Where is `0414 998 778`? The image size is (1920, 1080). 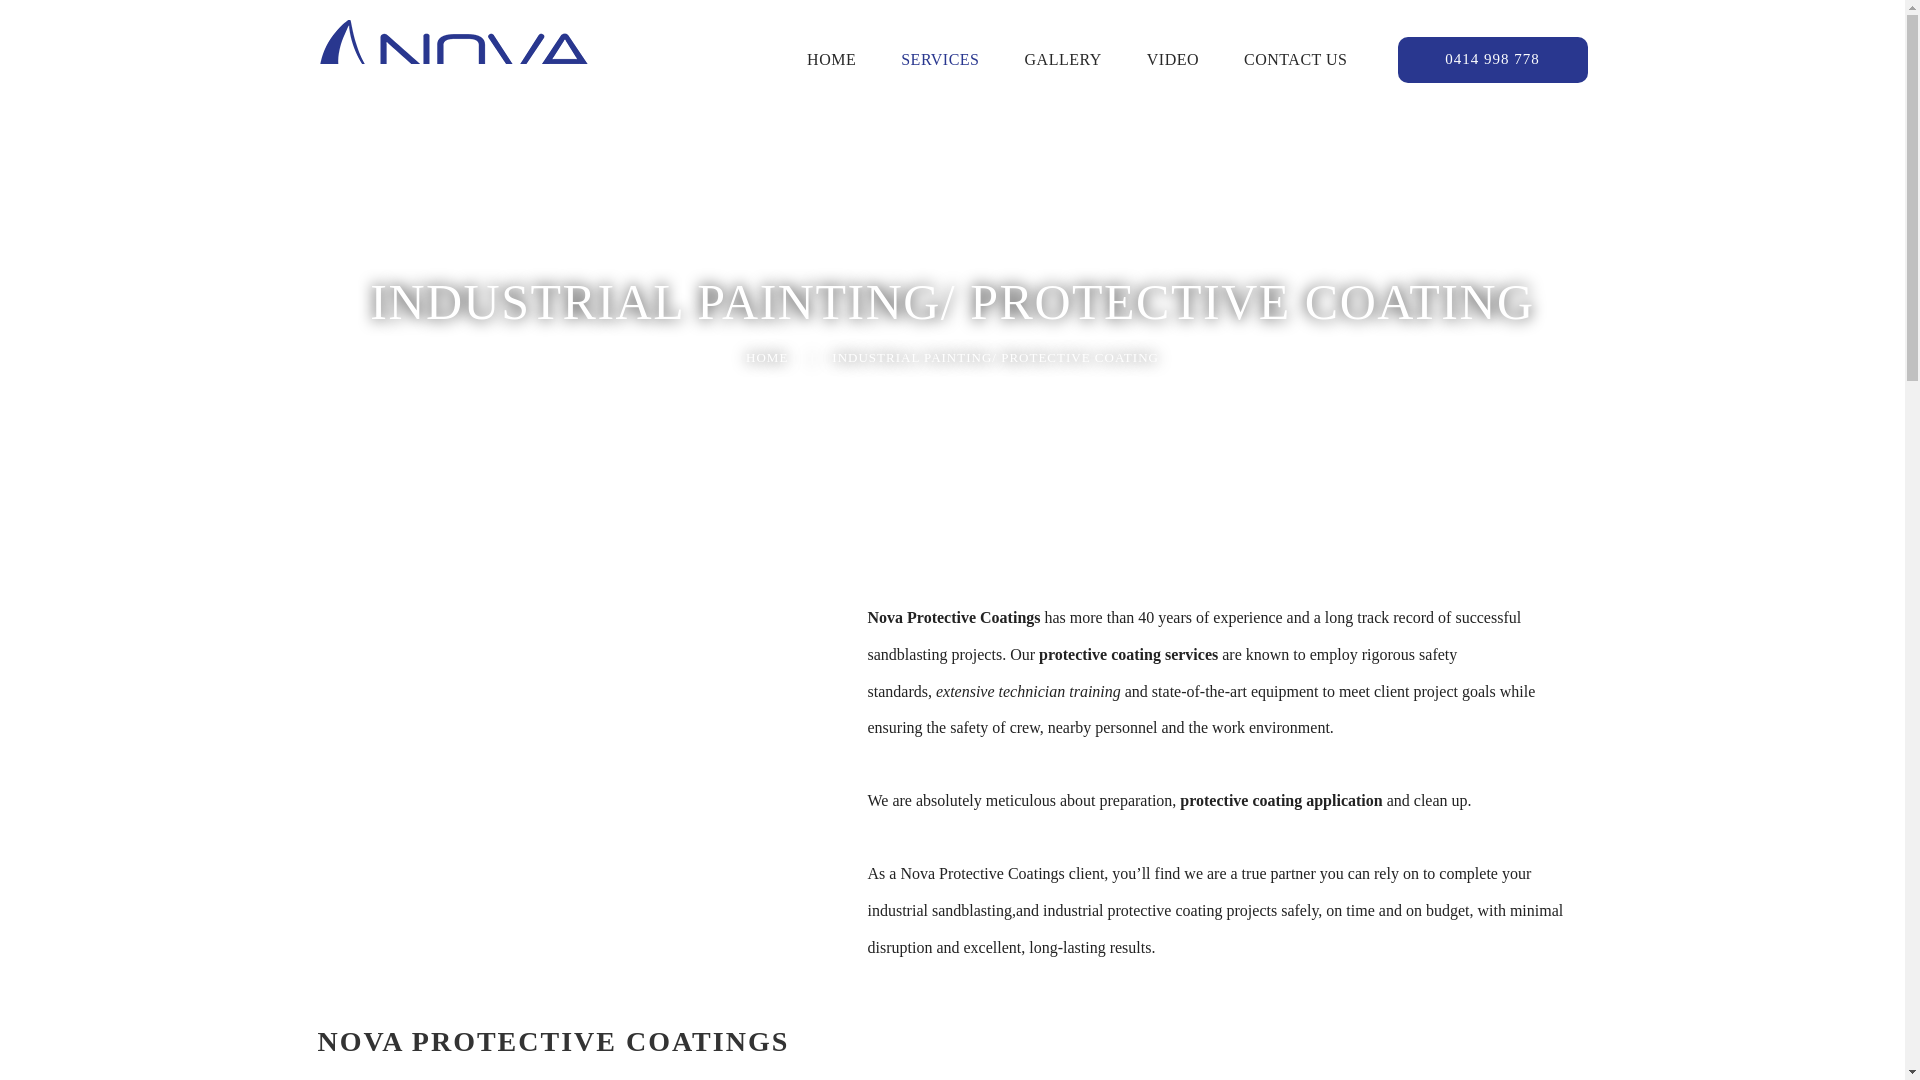 0414 998 778 is located at coordinates (1492, 60).